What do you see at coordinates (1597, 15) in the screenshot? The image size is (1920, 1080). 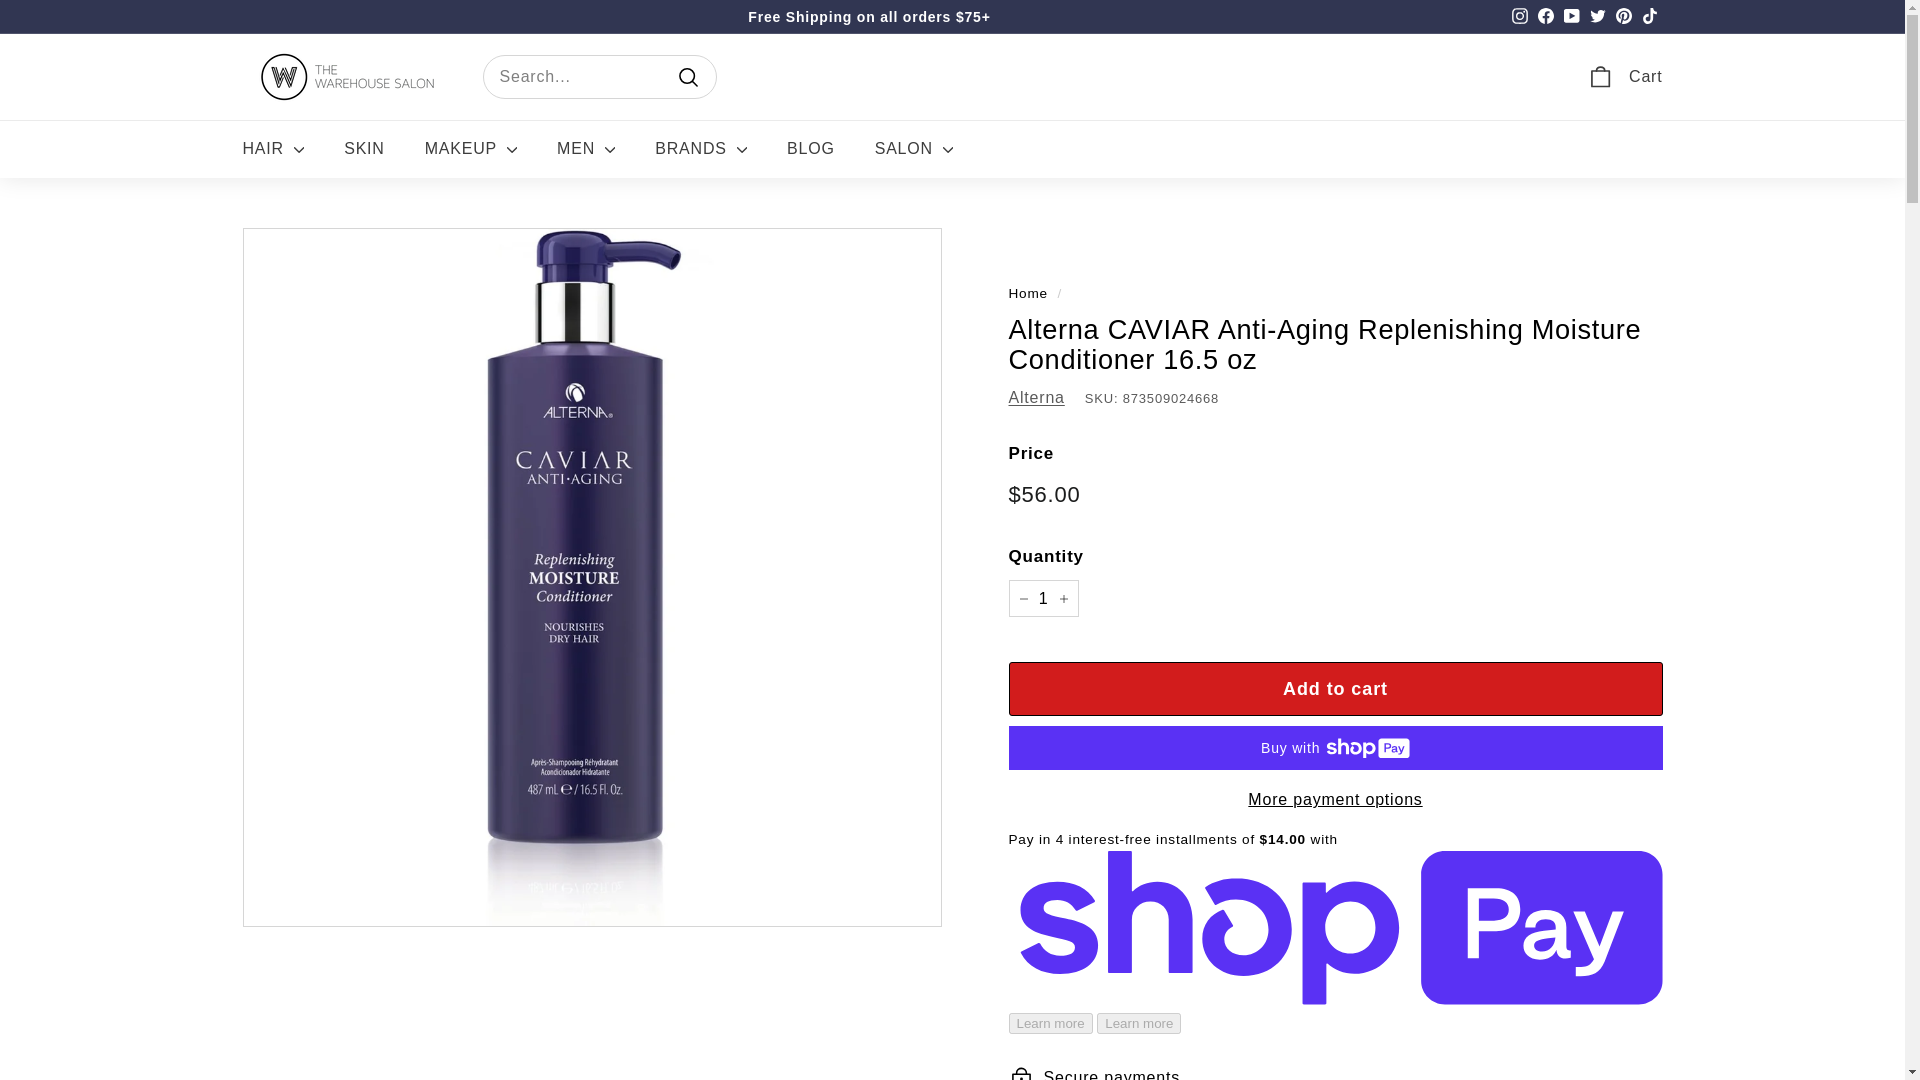 I see `twitter` at bounding box center [1597, 15].